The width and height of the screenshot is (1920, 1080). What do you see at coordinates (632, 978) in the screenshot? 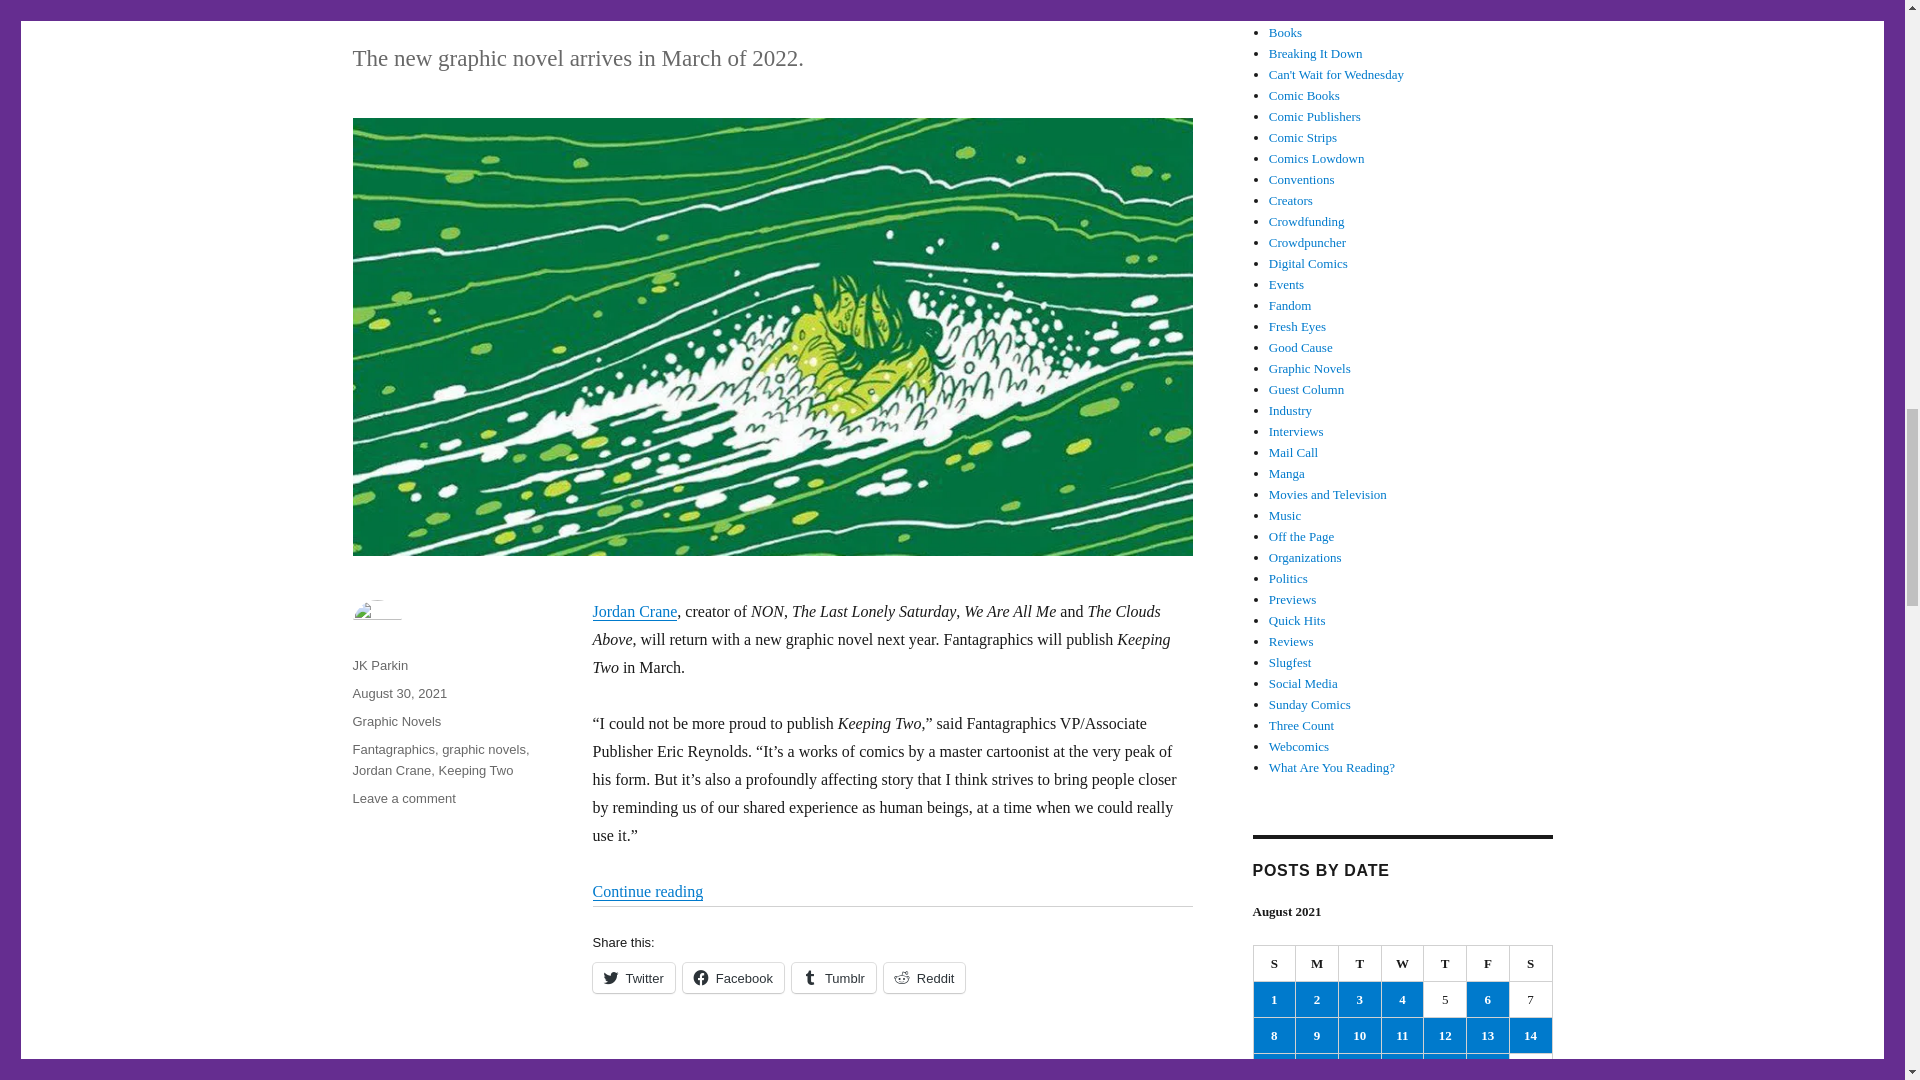
I see `Click to share on Twitter` at bounding box center [632, 978].